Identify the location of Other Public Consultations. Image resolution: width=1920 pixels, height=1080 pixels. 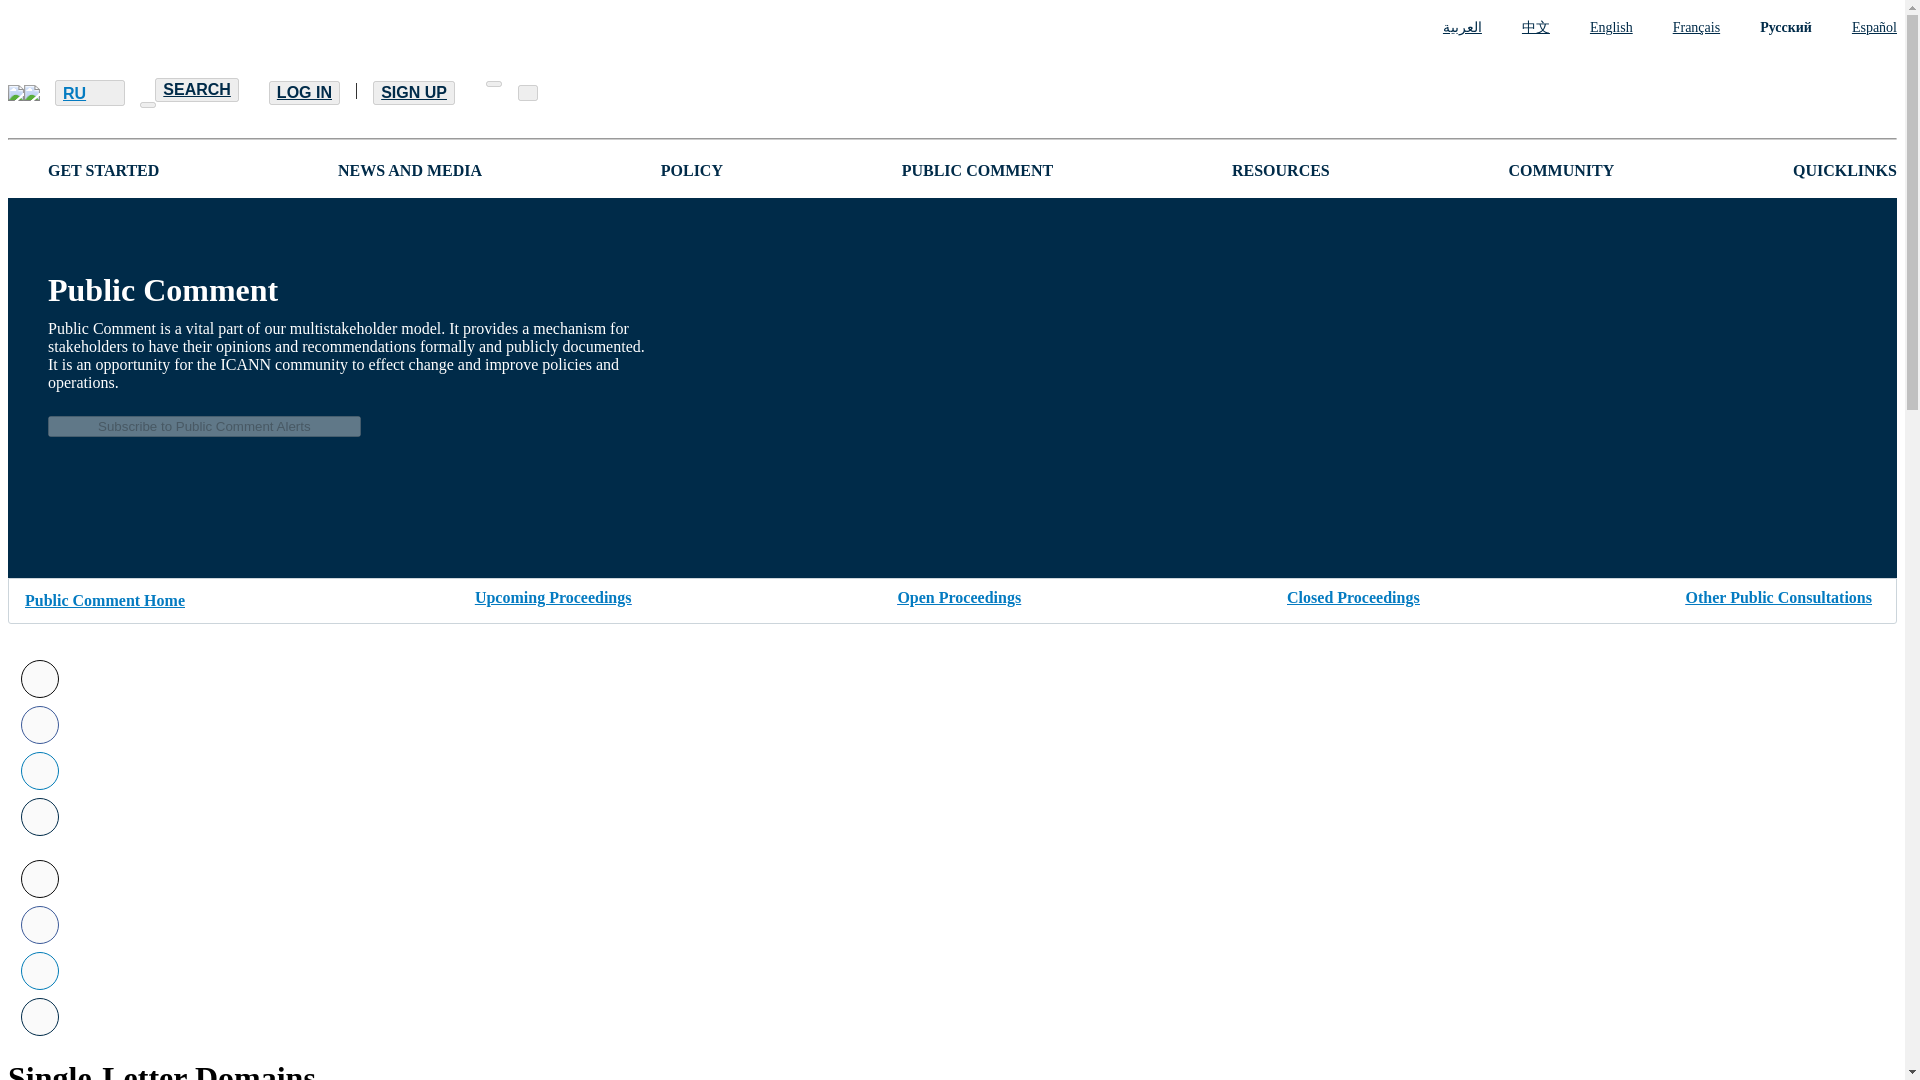
(1778, 594).